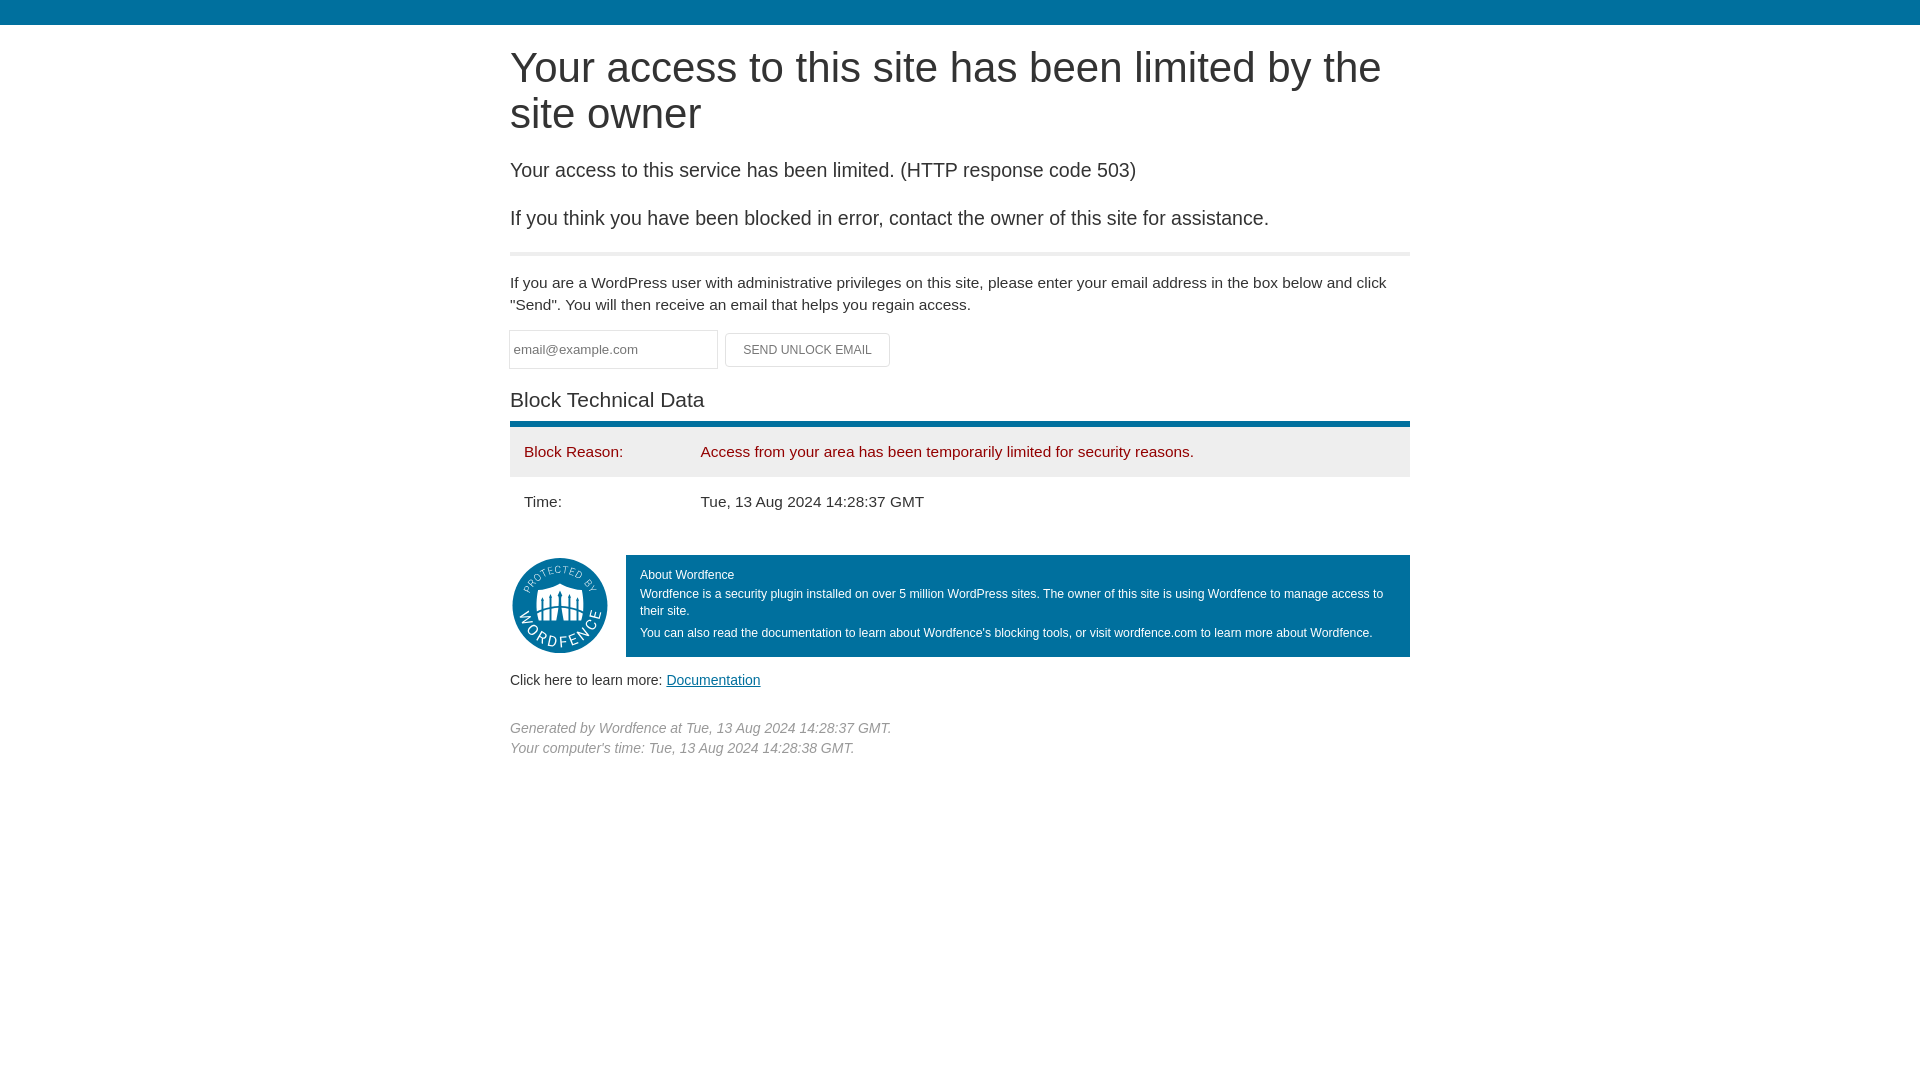 This screenshot has height=1080, width=1920. I want to click on Documentation, so click(713, 679).